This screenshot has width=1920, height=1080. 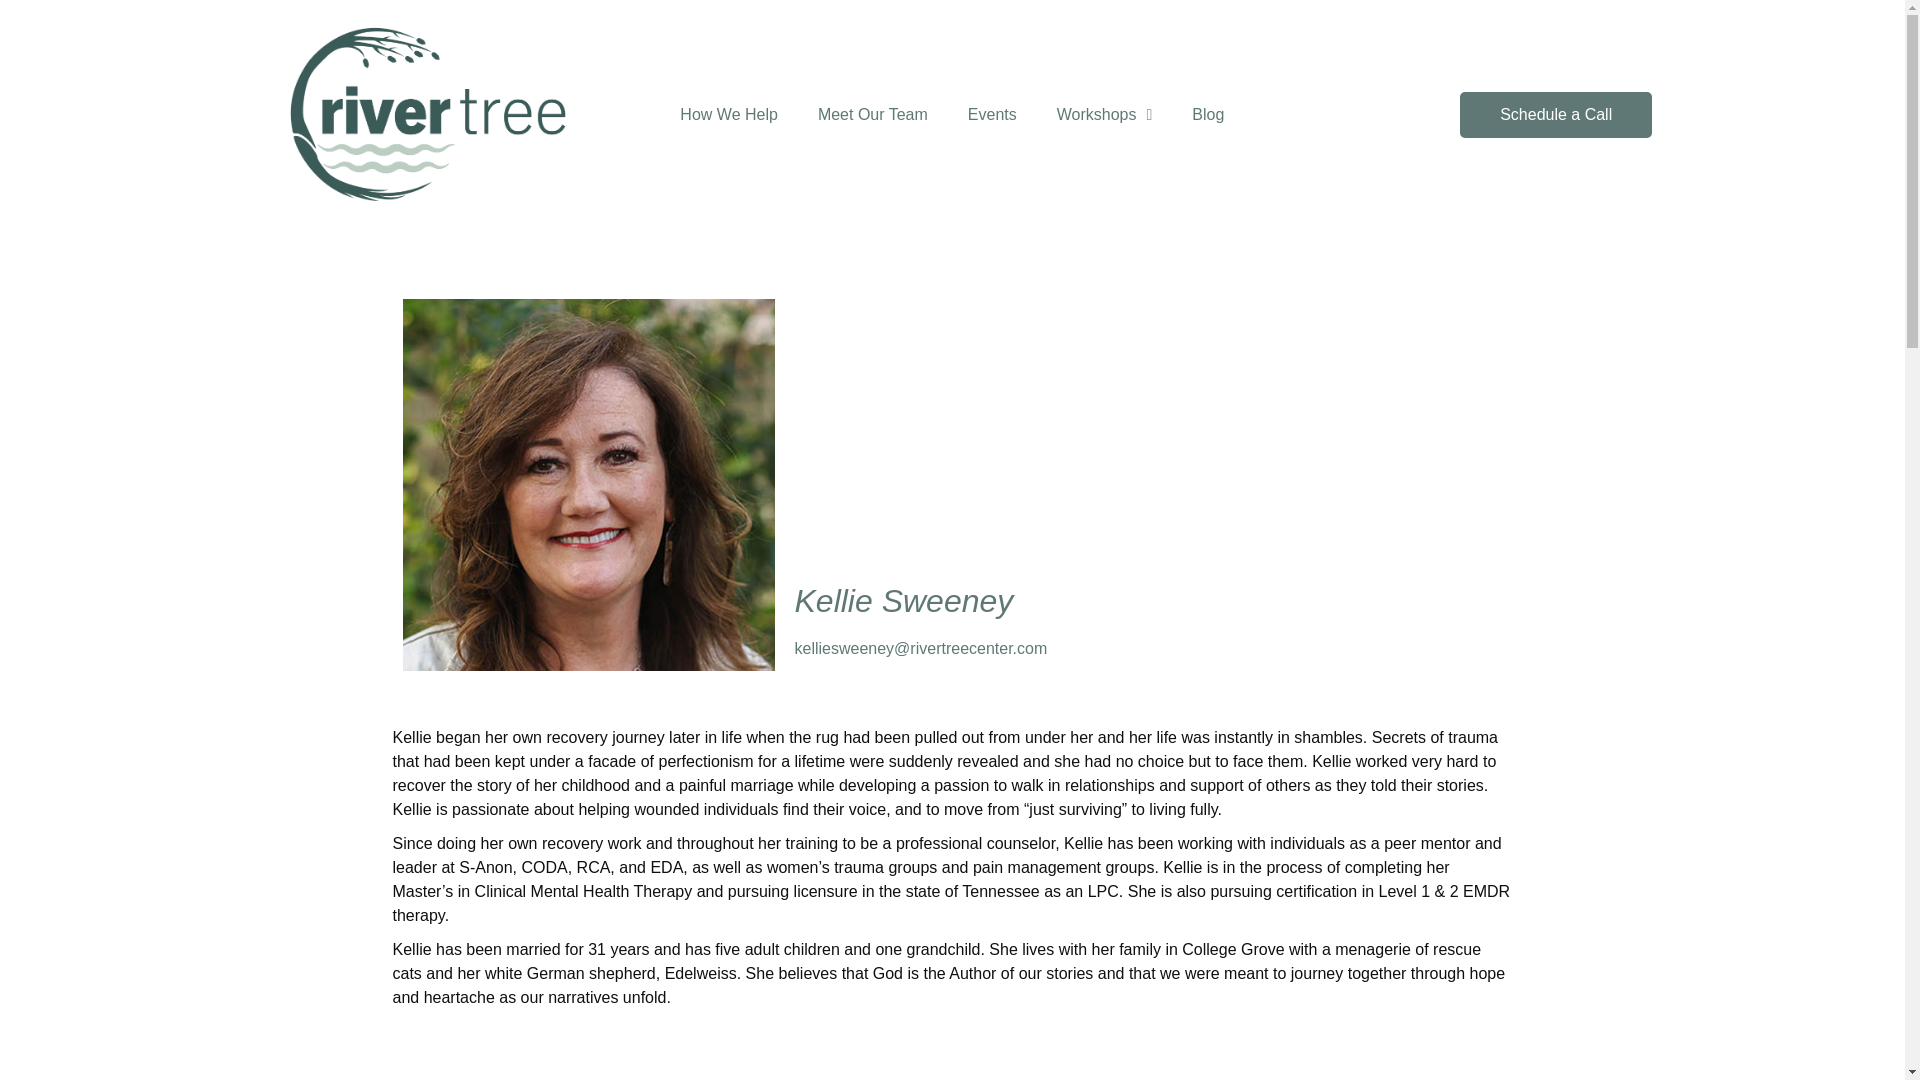 I want to click on Schedule a Call, so click(x=1555, y=114).